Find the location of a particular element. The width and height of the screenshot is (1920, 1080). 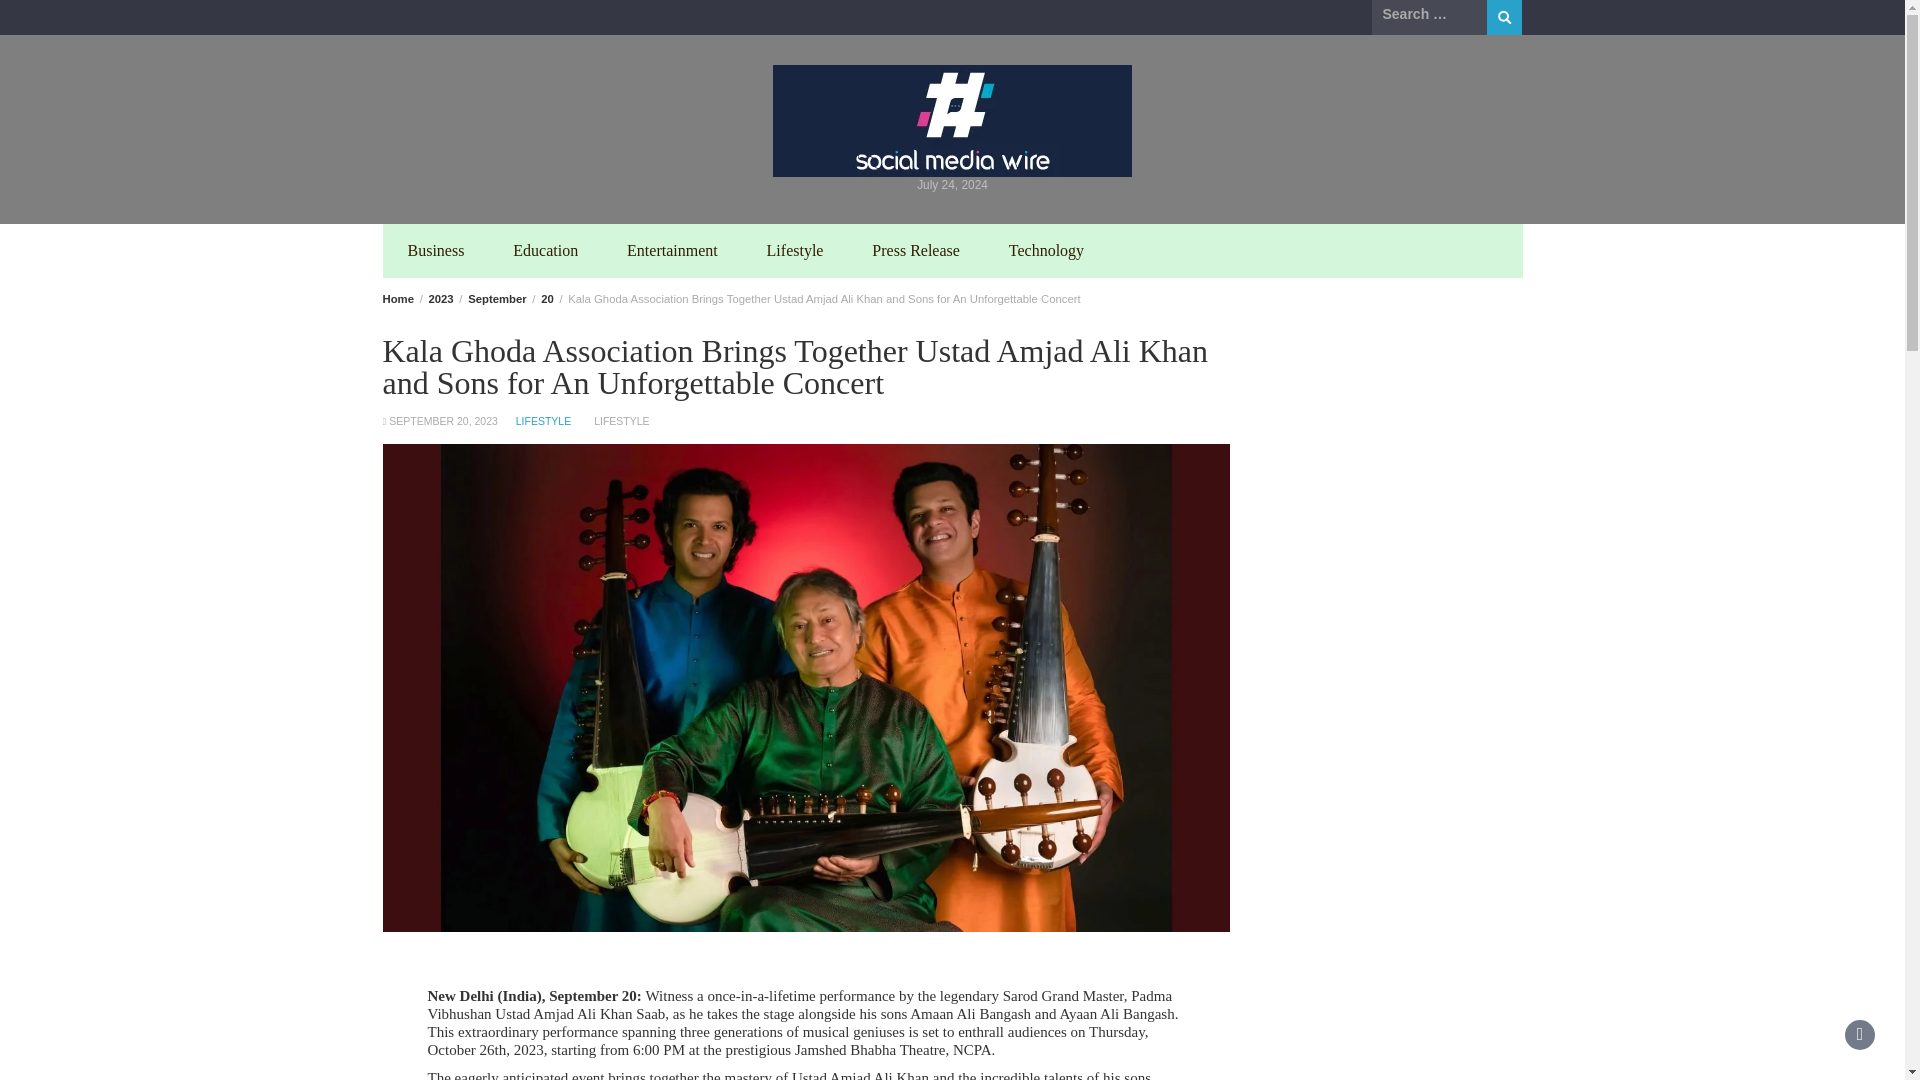

September is located at coordinates (497, 298).